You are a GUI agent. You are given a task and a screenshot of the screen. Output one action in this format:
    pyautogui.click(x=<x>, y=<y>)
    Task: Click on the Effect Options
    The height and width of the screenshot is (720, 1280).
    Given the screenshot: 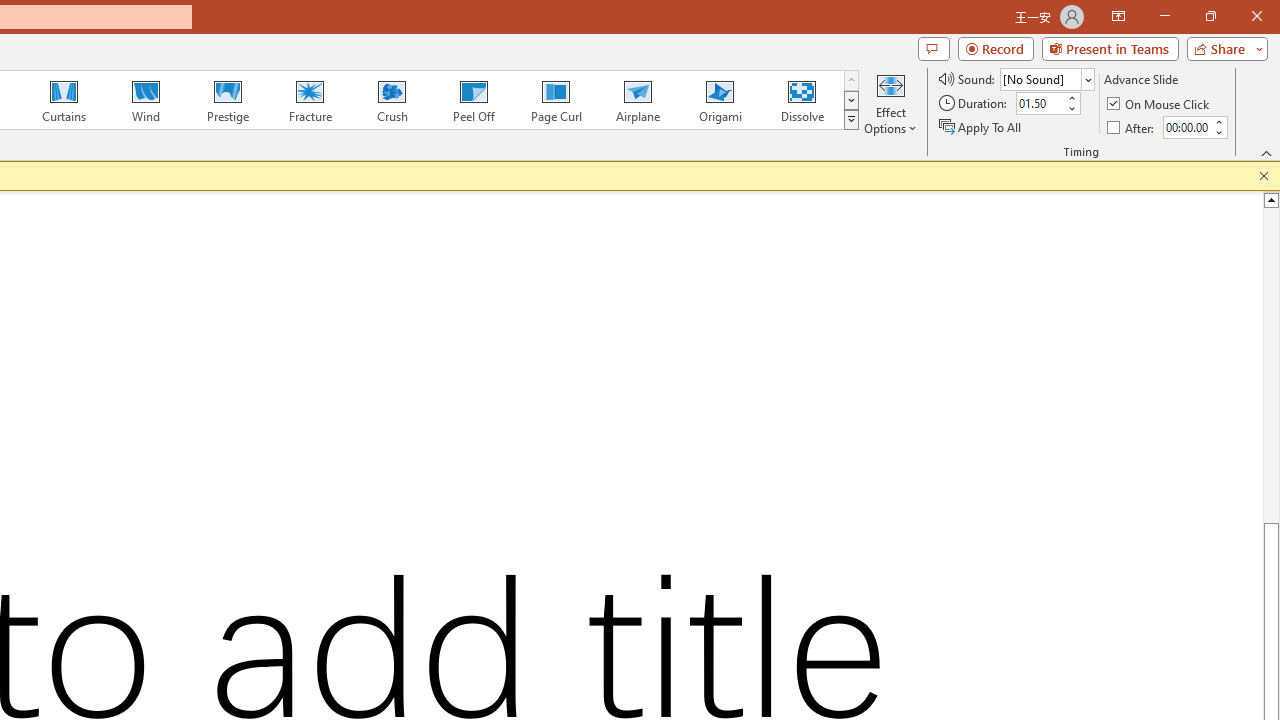 What is the action you would take?
    pyautogui.click(x=890, y=102)
    